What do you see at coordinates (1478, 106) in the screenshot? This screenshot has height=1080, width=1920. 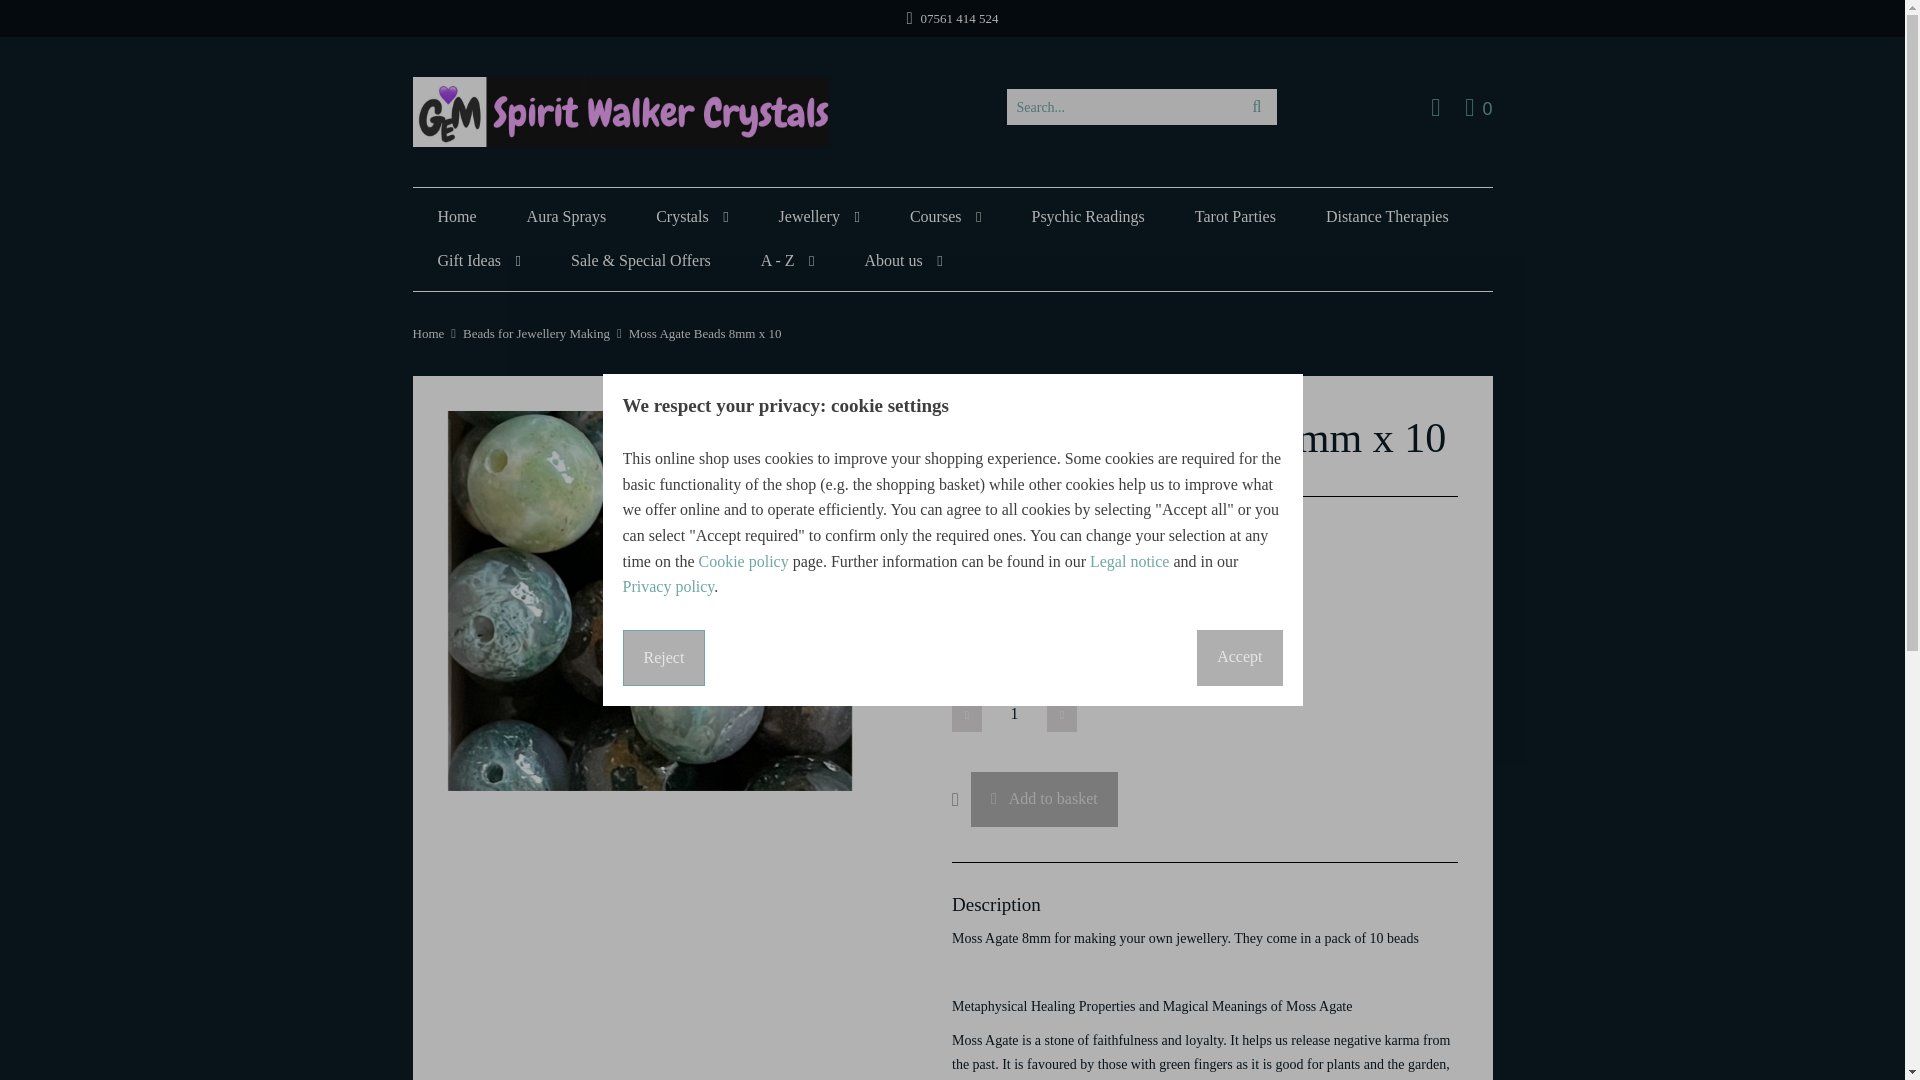 I see `Spirit Walker Crystals` at bounding box center [1478, 106].